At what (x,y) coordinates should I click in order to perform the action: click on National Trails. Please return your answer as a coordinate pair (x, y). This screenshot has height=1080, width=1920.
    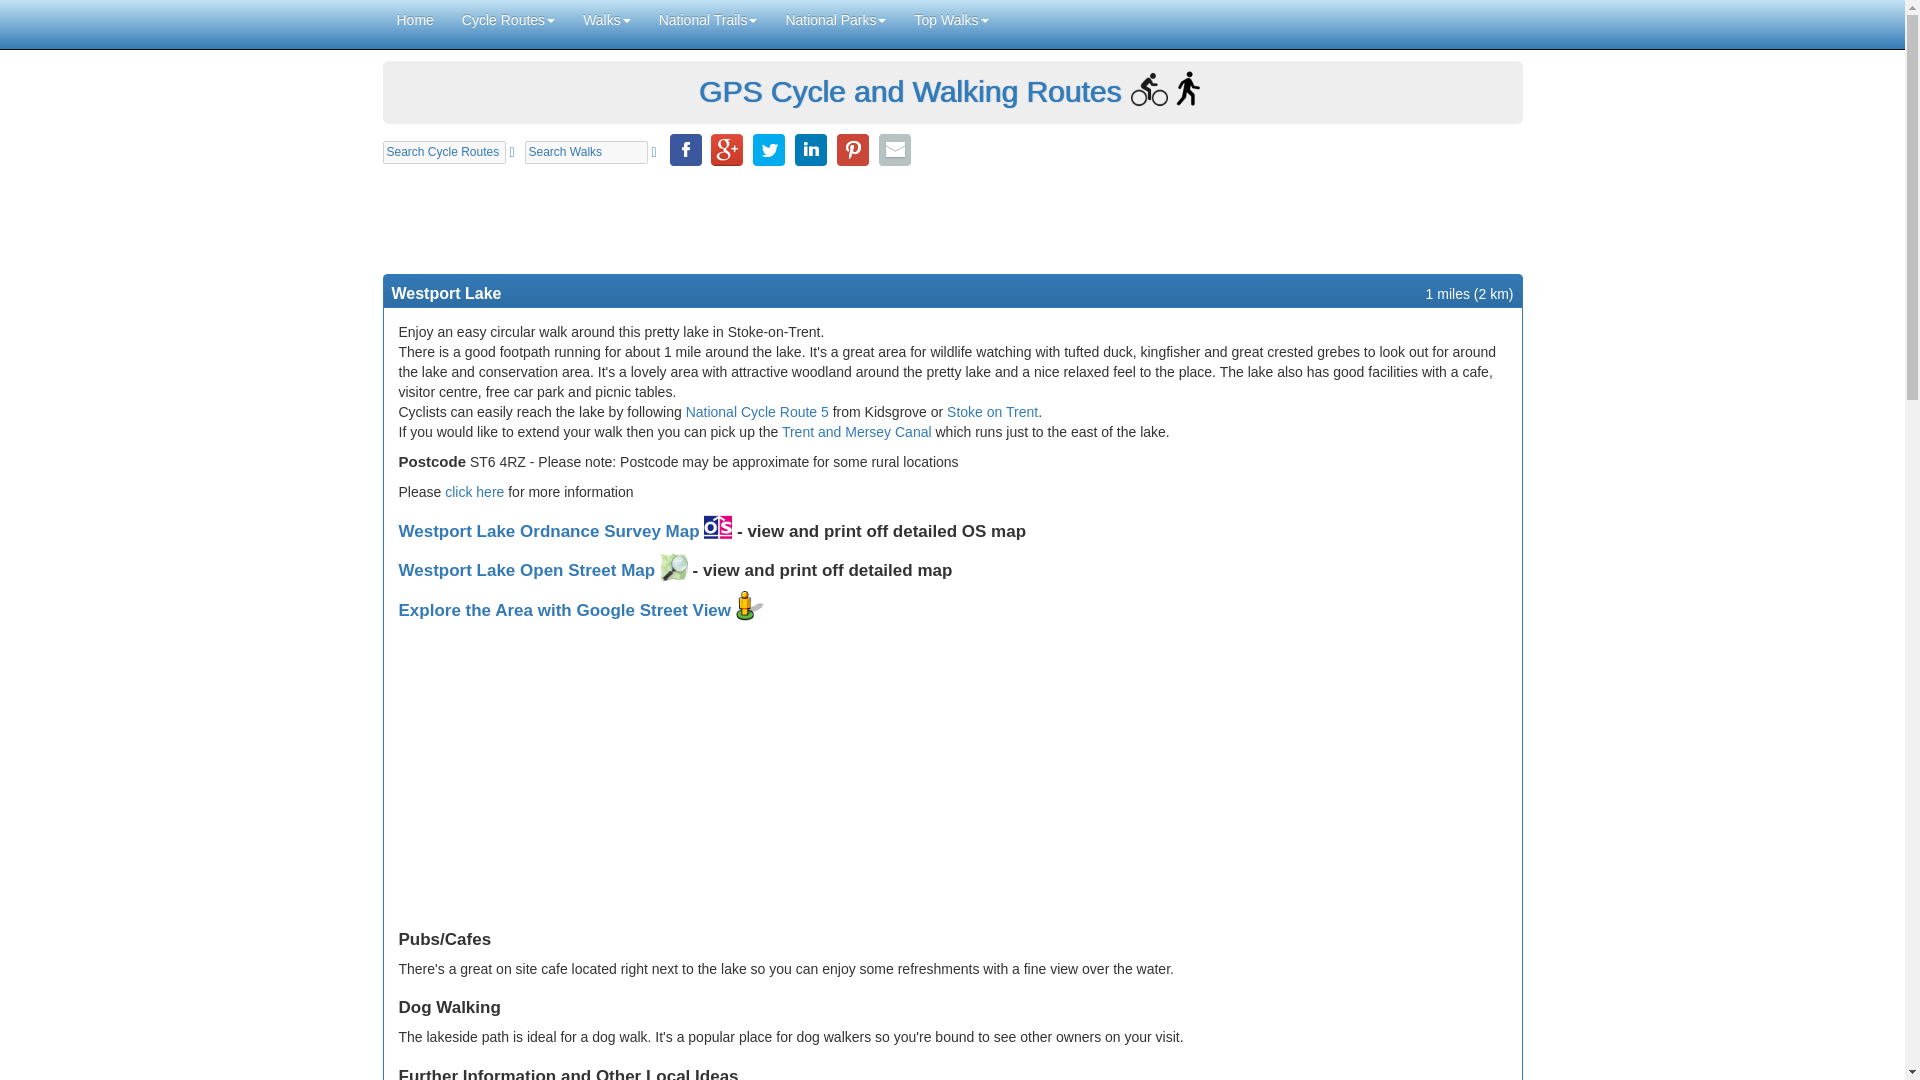
    Looking at the image, I should click on (708, 20).